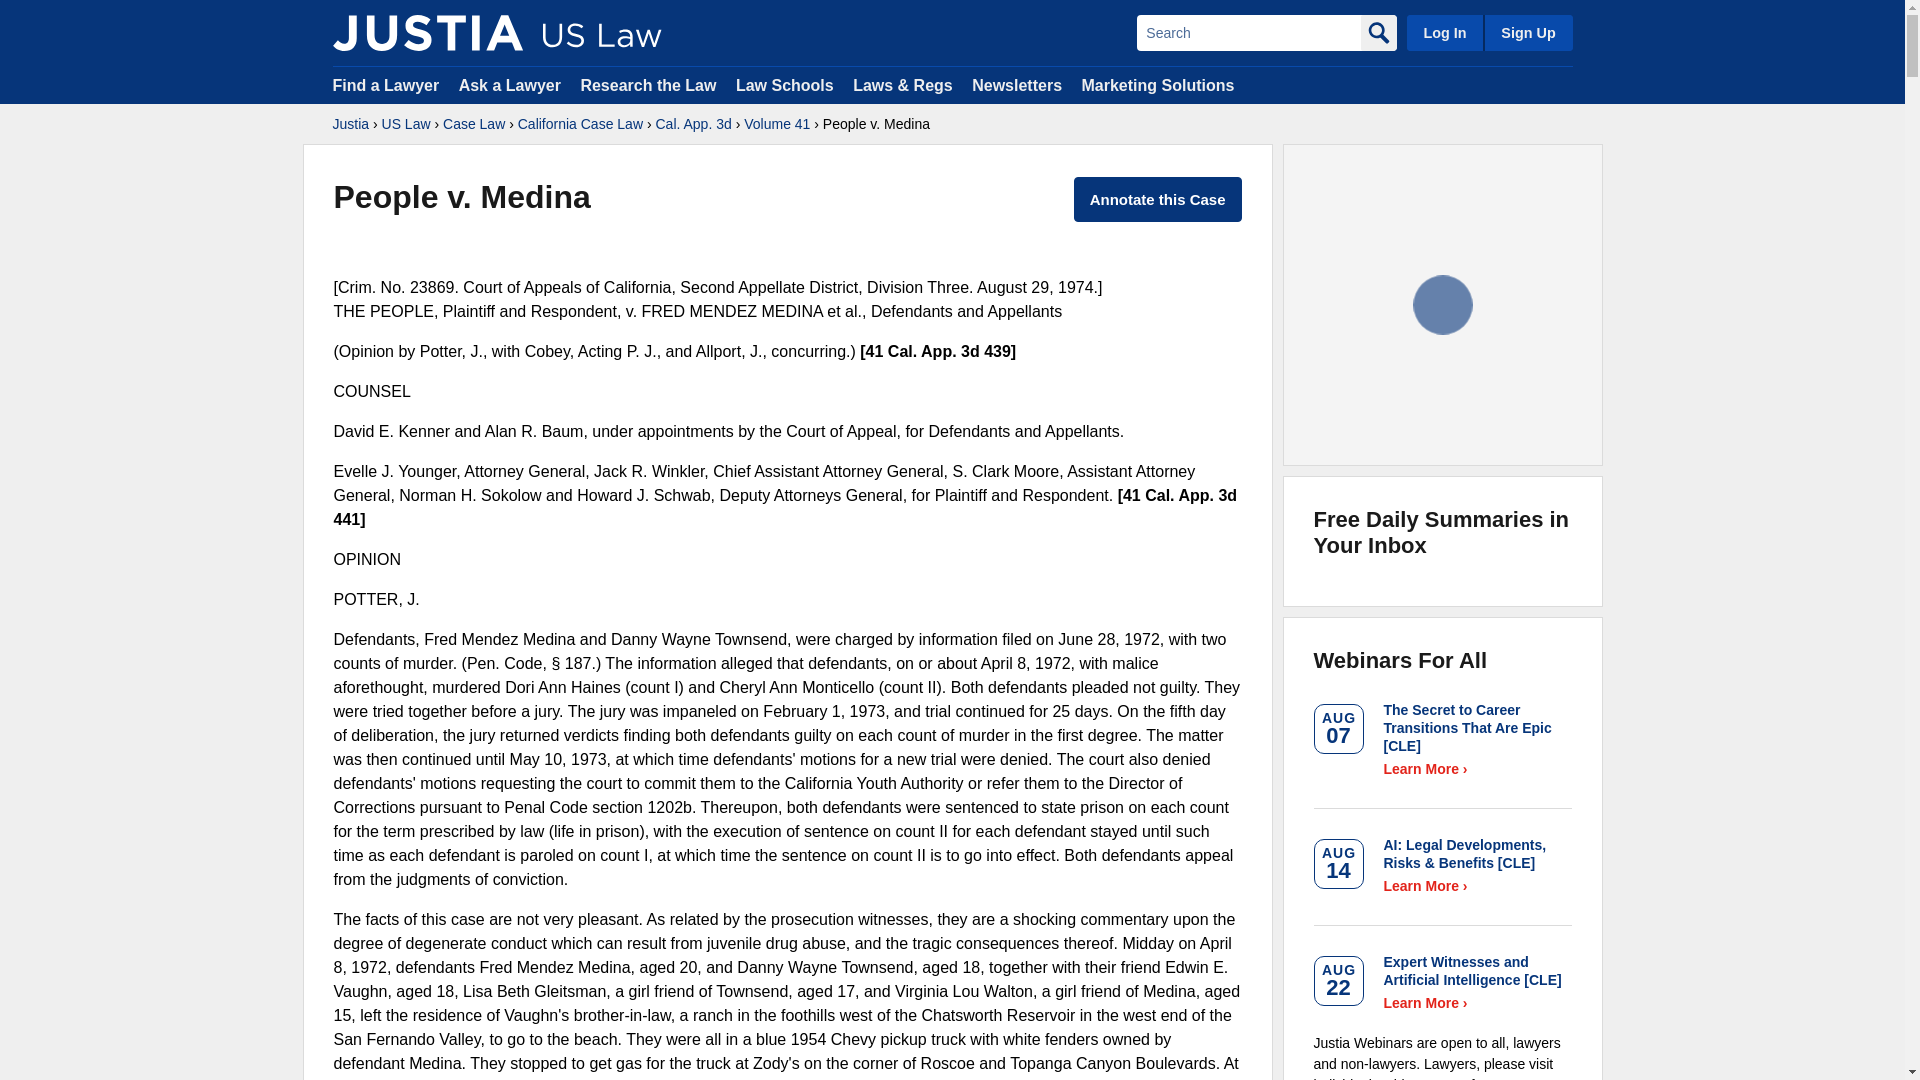 This screenshot has width=1920, height=1080. What do you see at coordinates (386, 84) in the screenshot?
I see `Find a Lawyer` at bounding box center [386, 84].